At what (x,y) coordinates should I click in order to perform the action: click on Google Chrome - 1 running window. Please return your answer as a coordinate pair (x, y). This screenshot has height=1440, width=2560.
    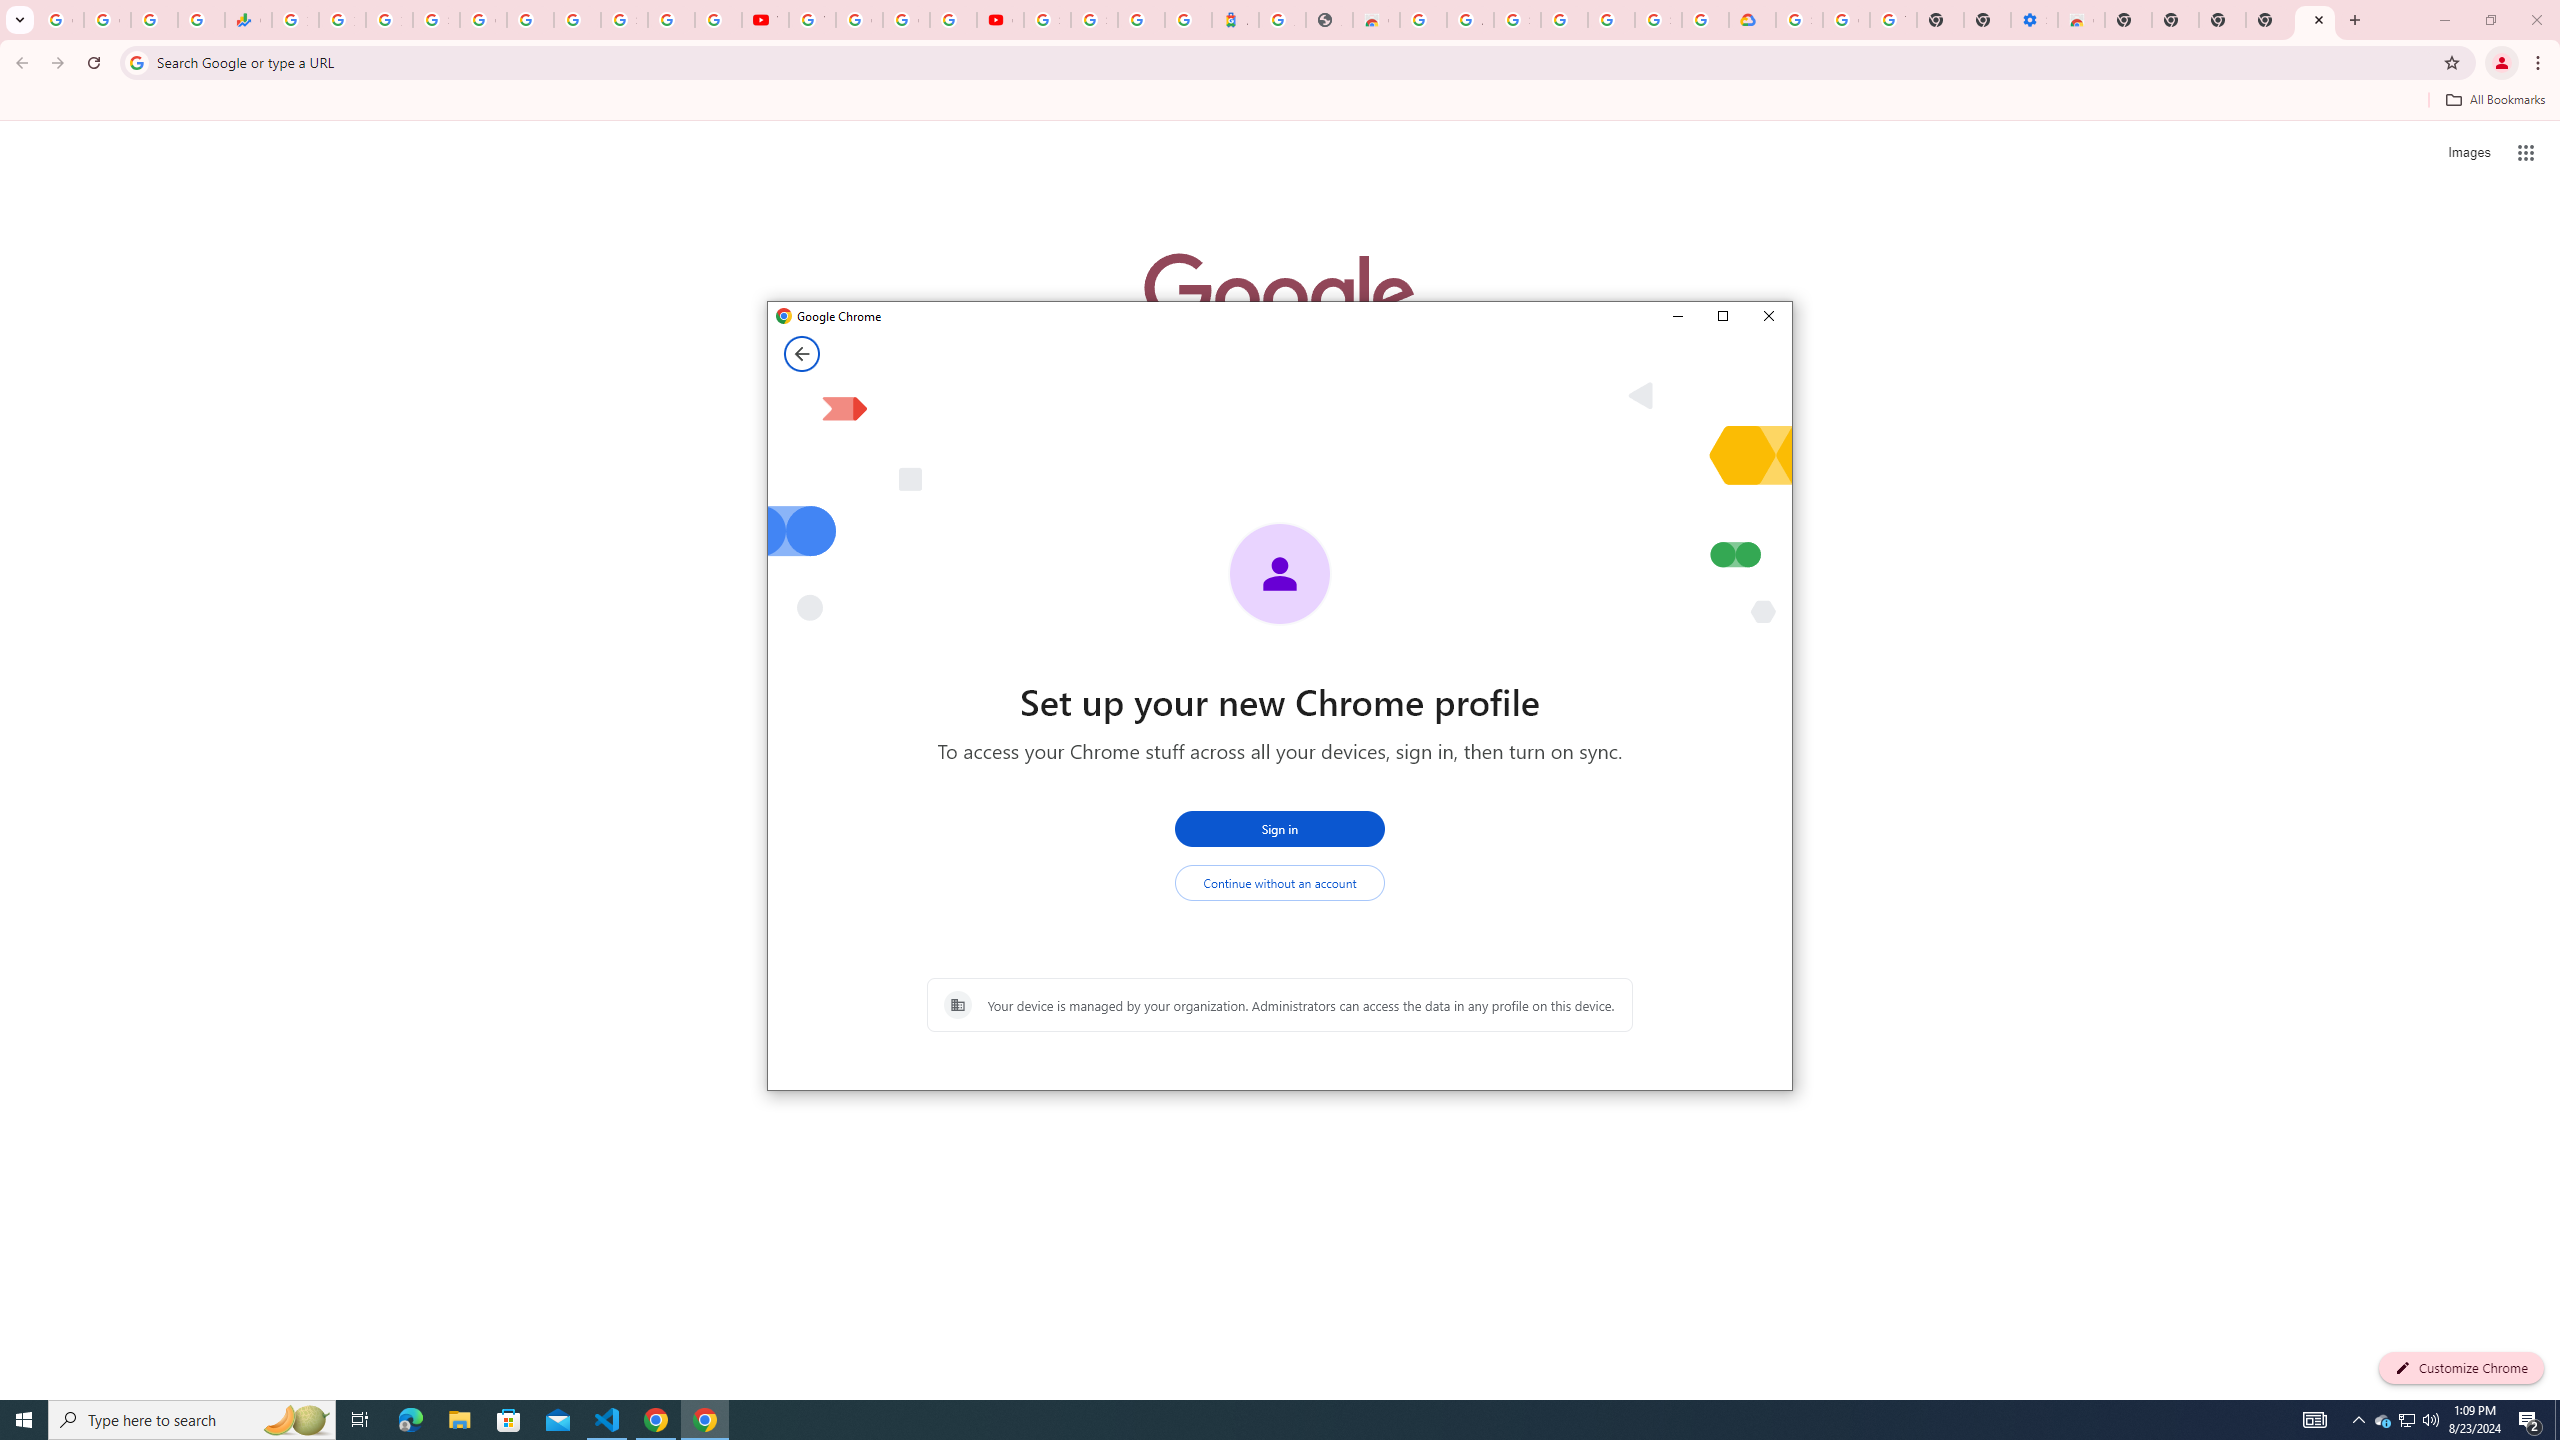
    Looking at the image, I should click on (704, 1420).